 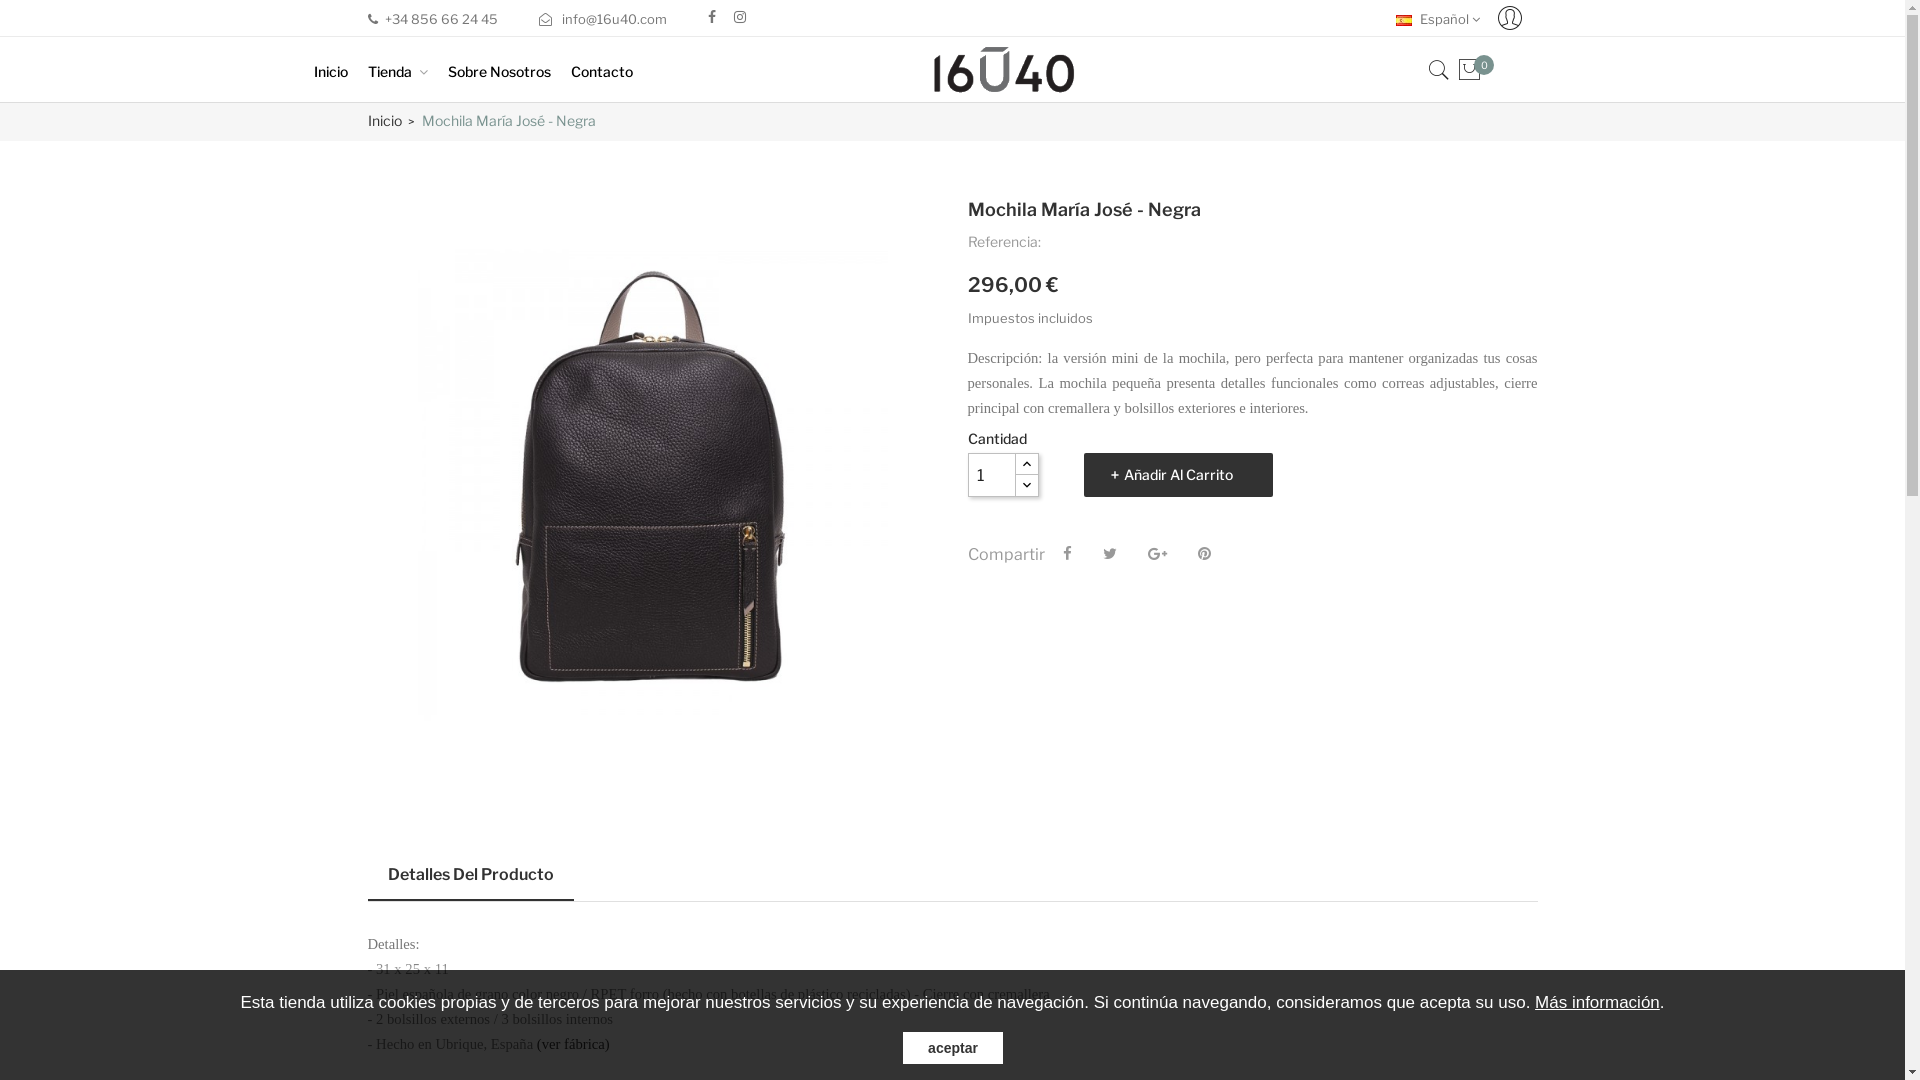 What do you see at coordinates (46, 11) in the screenshot?
I see `Actualizar` at bounding box center [46, 11].